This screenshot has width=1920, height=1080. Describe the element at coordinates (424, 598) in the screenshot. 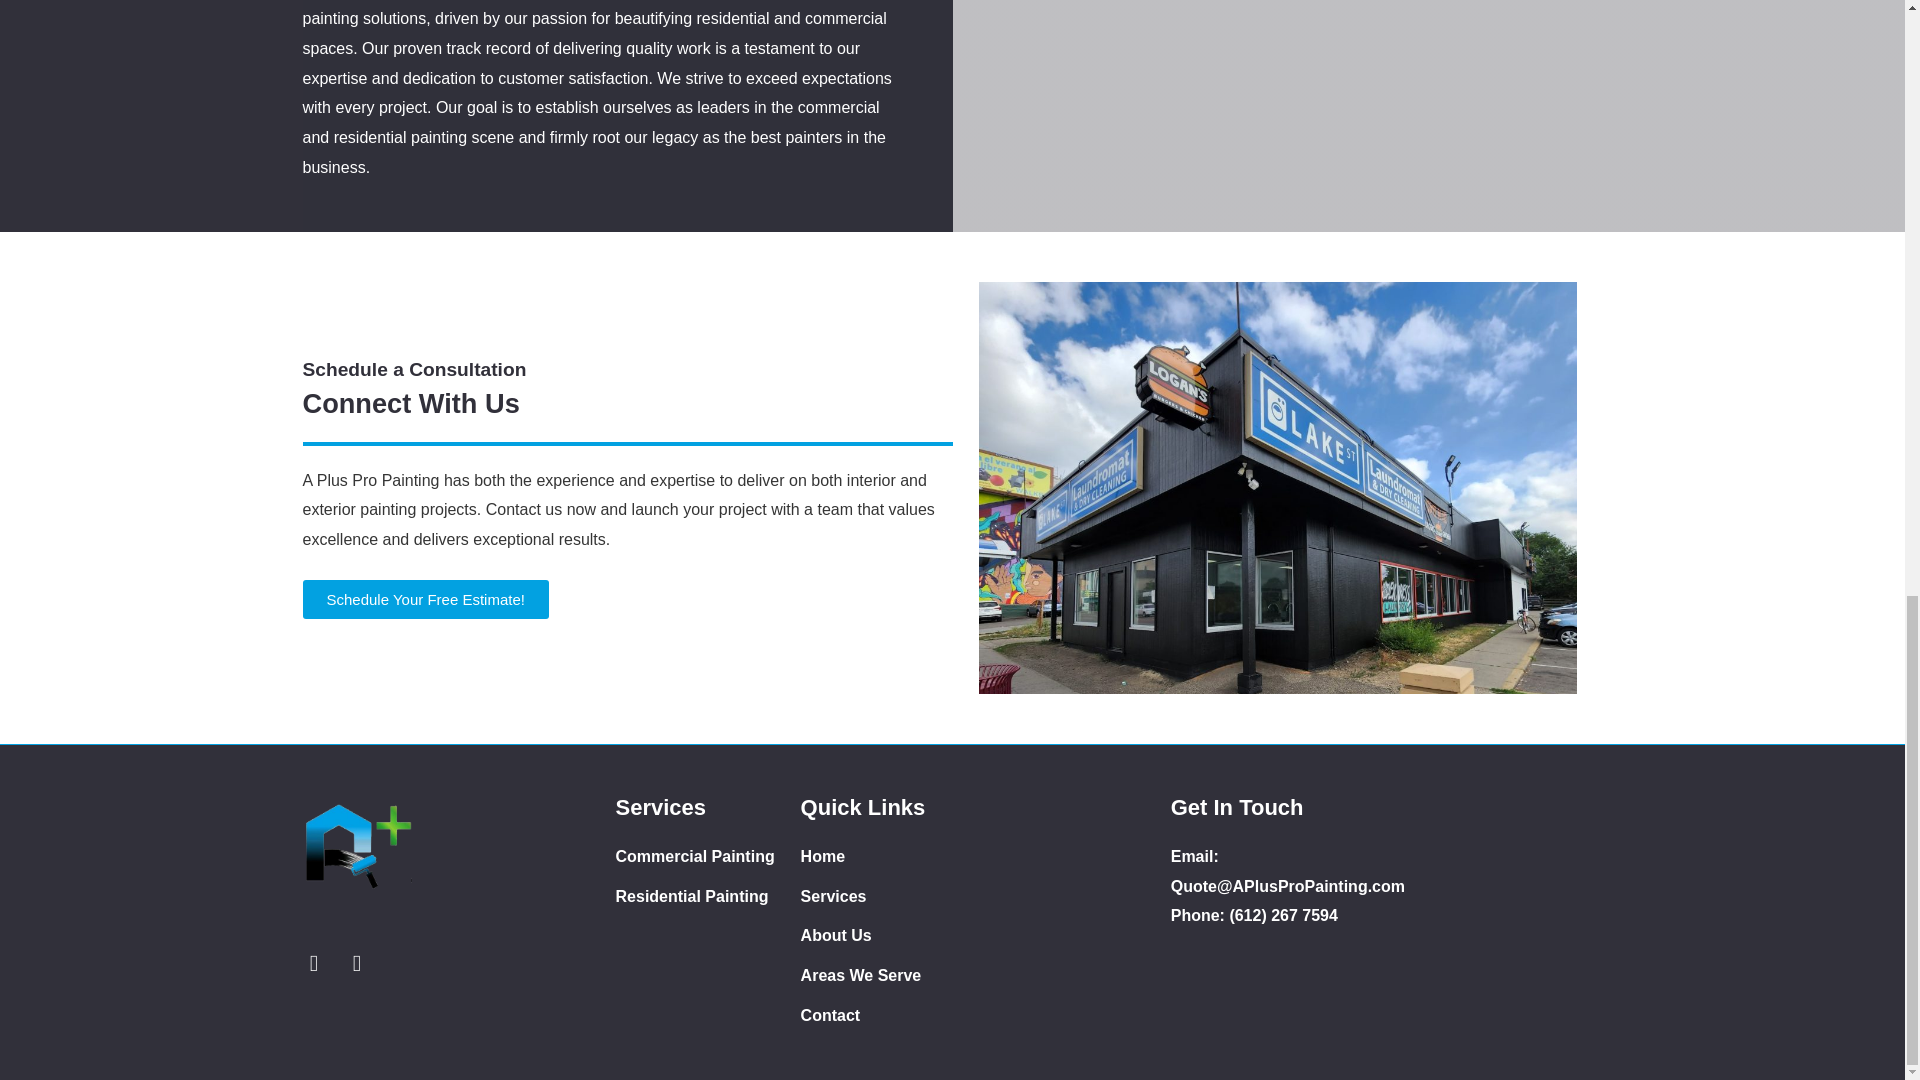

I see `Schedule Your Free Estimate!` at that location.